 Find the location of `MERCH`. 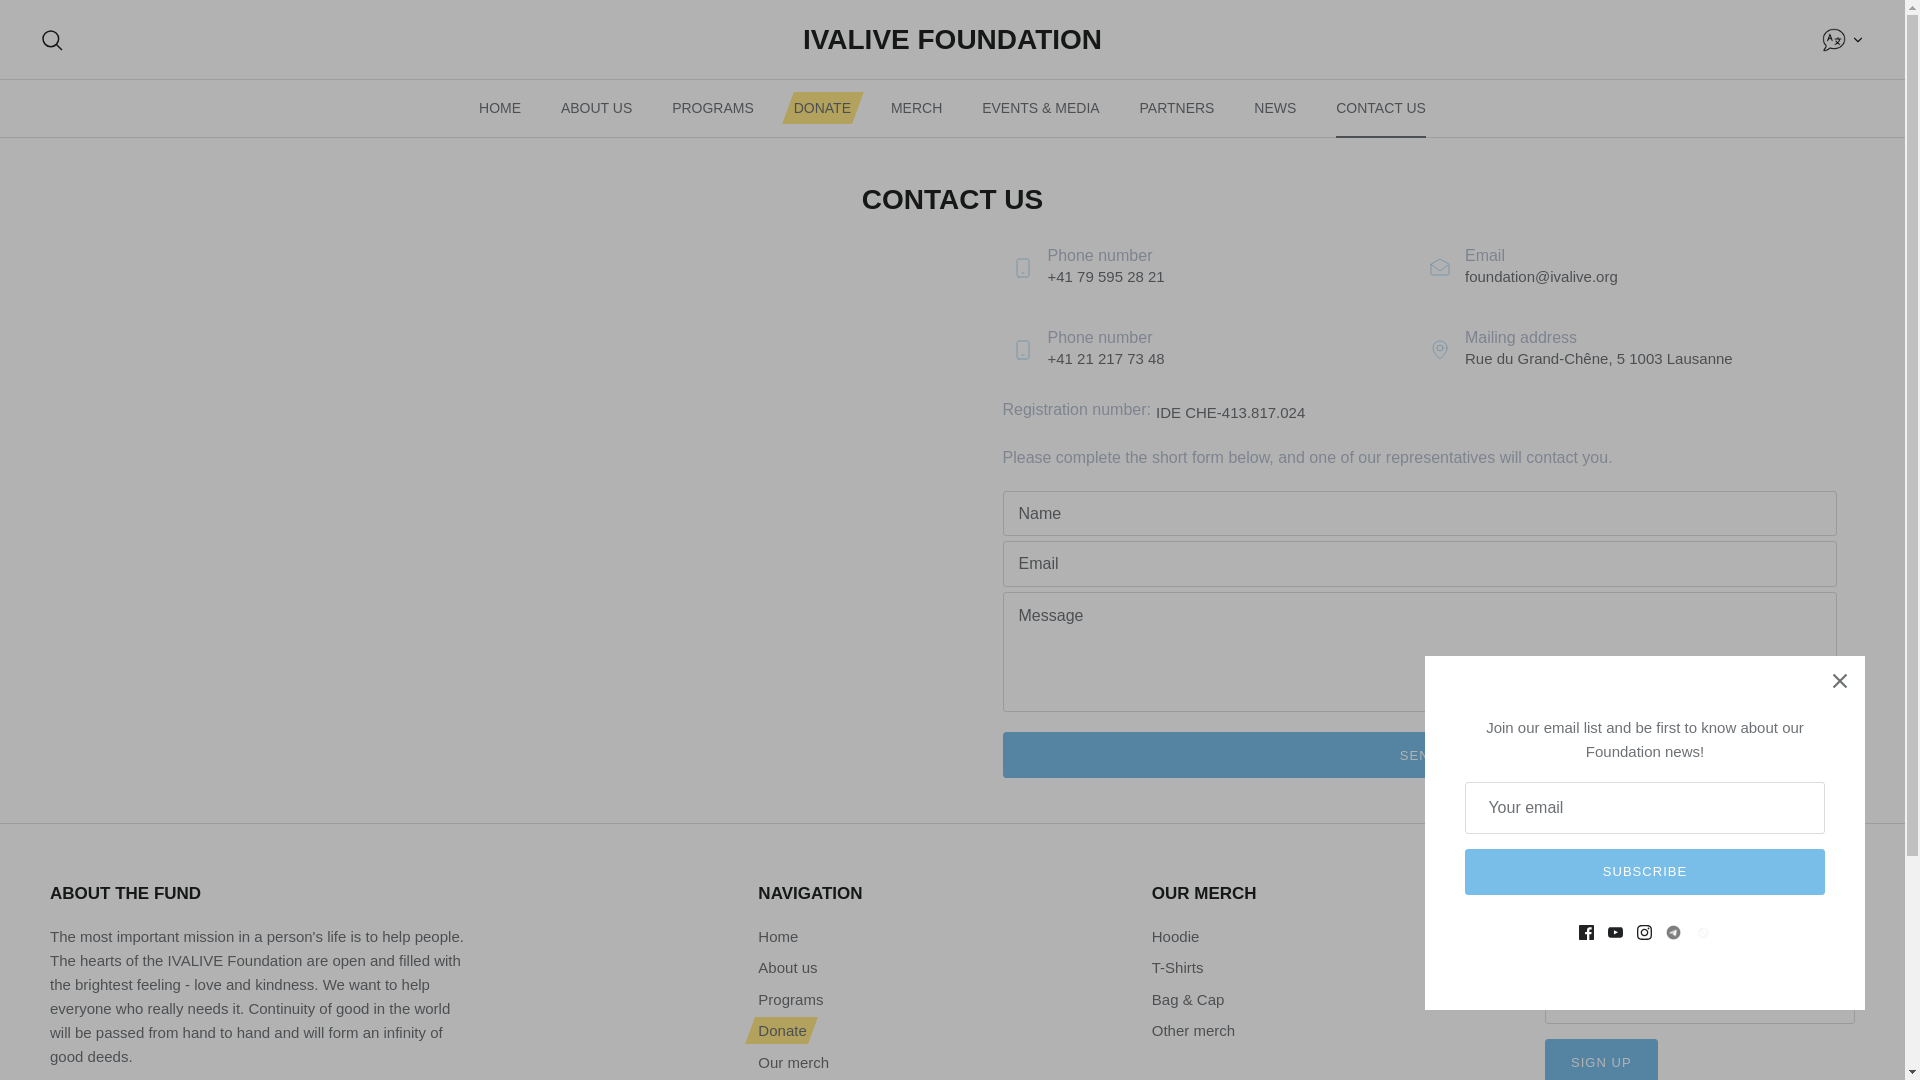

MERCH is located at coordinates (916, 108).